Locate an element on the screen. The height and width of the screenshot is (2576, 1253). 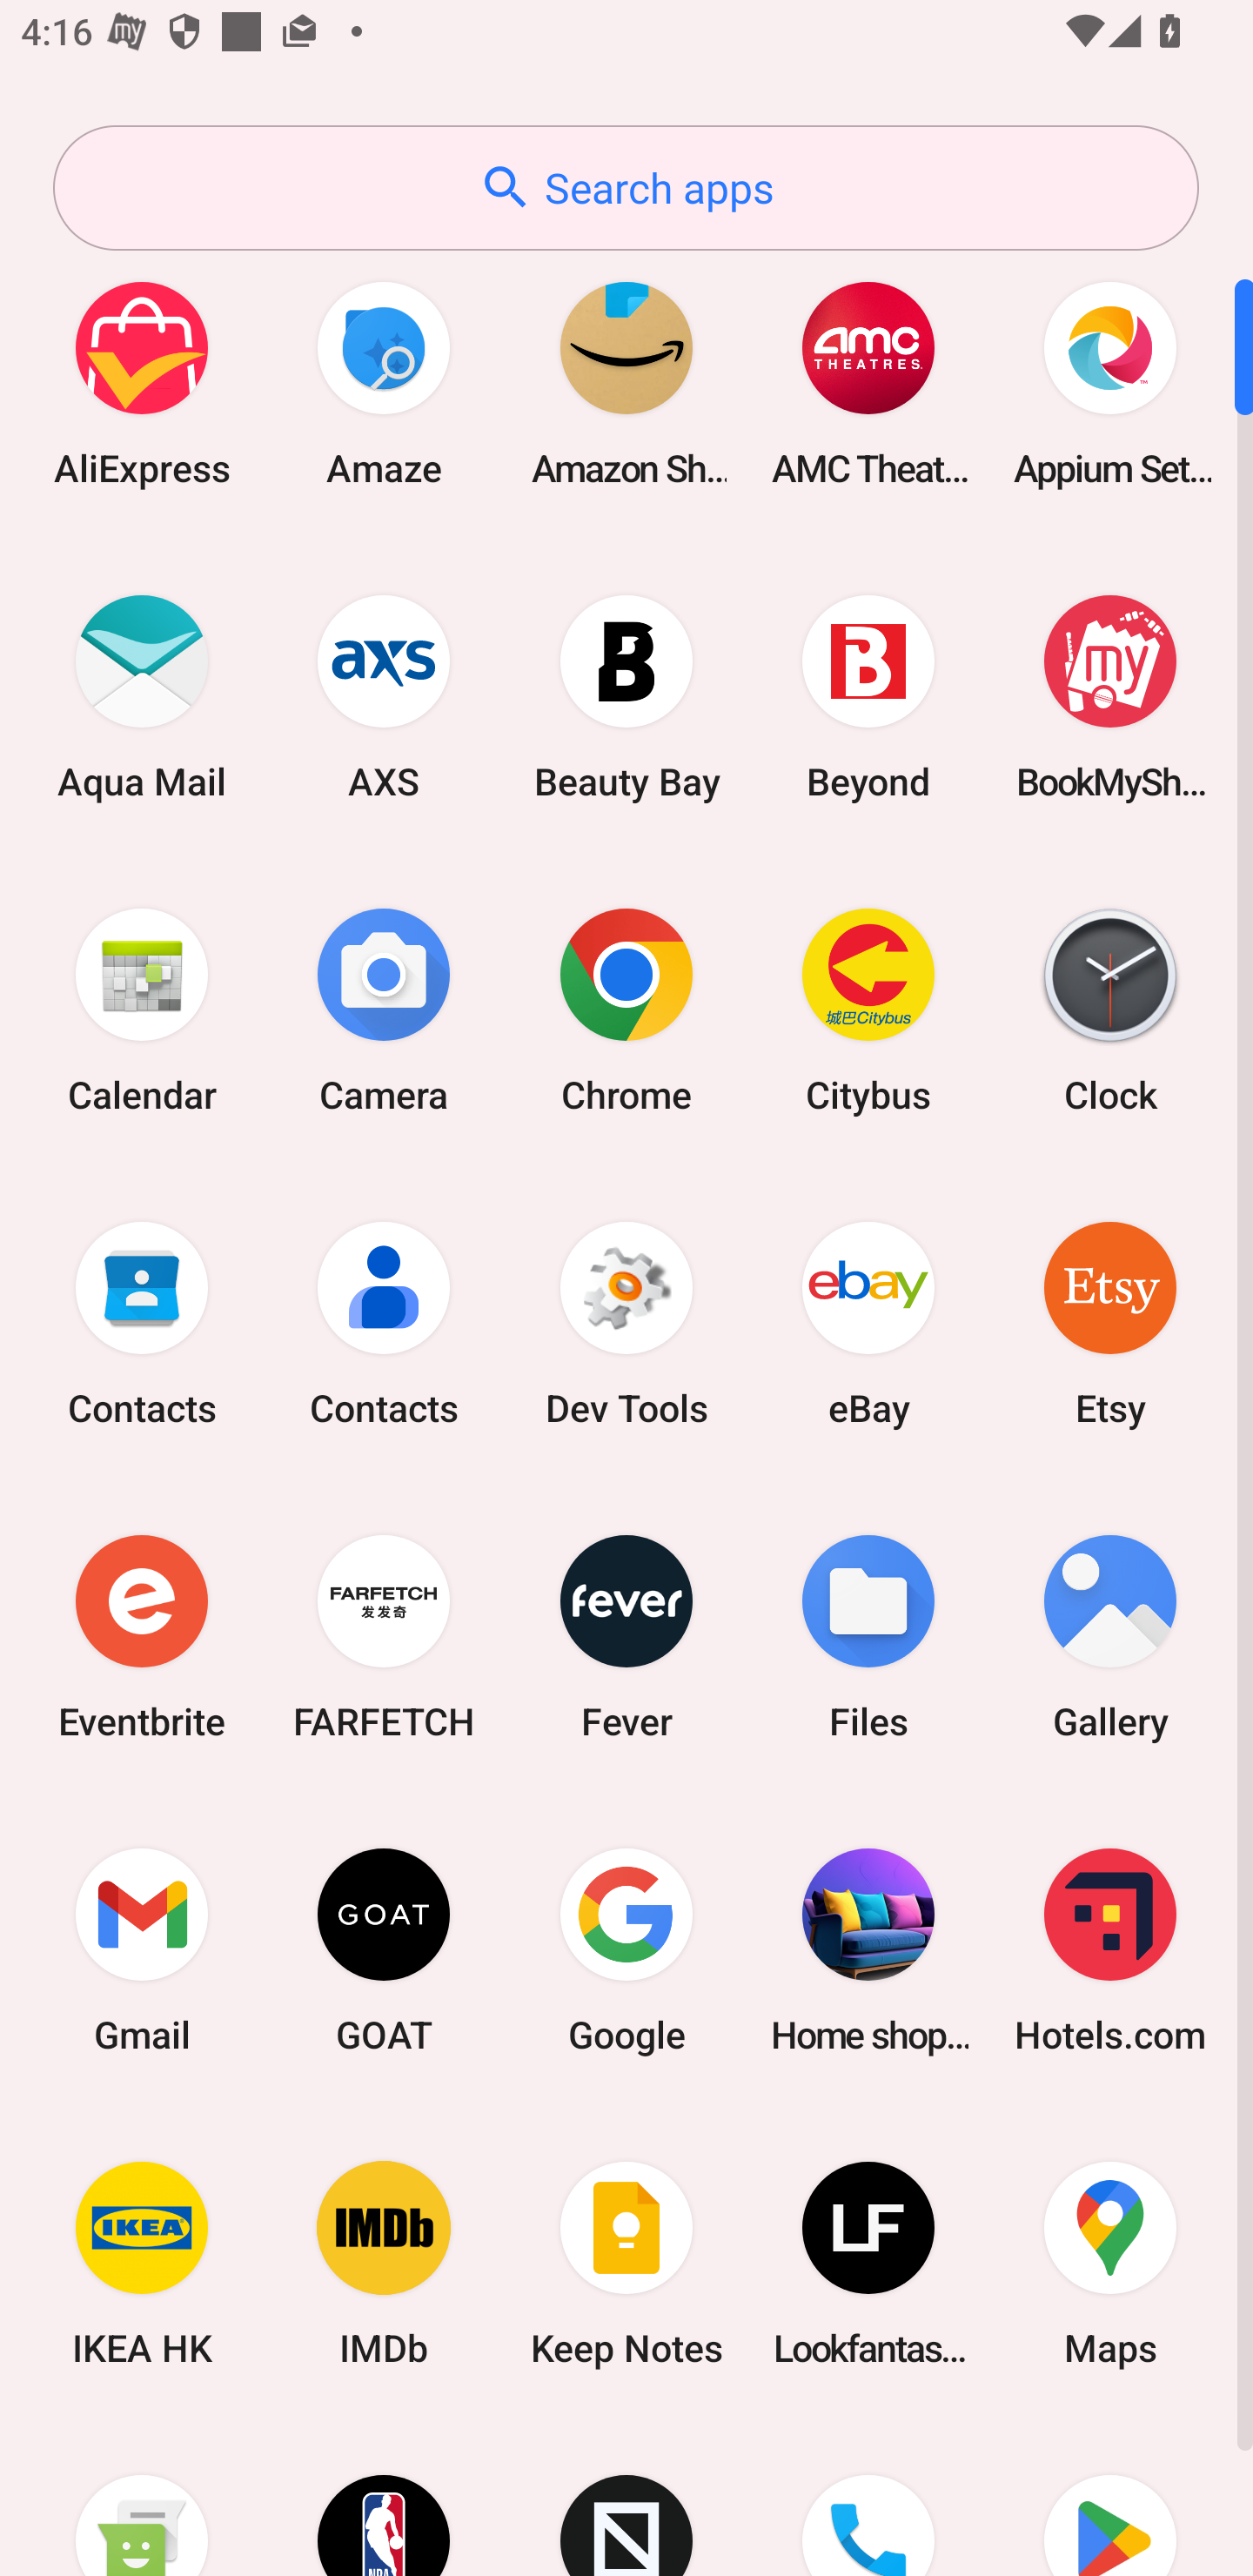
BookMyShow is located at coordinates (1110, 696).